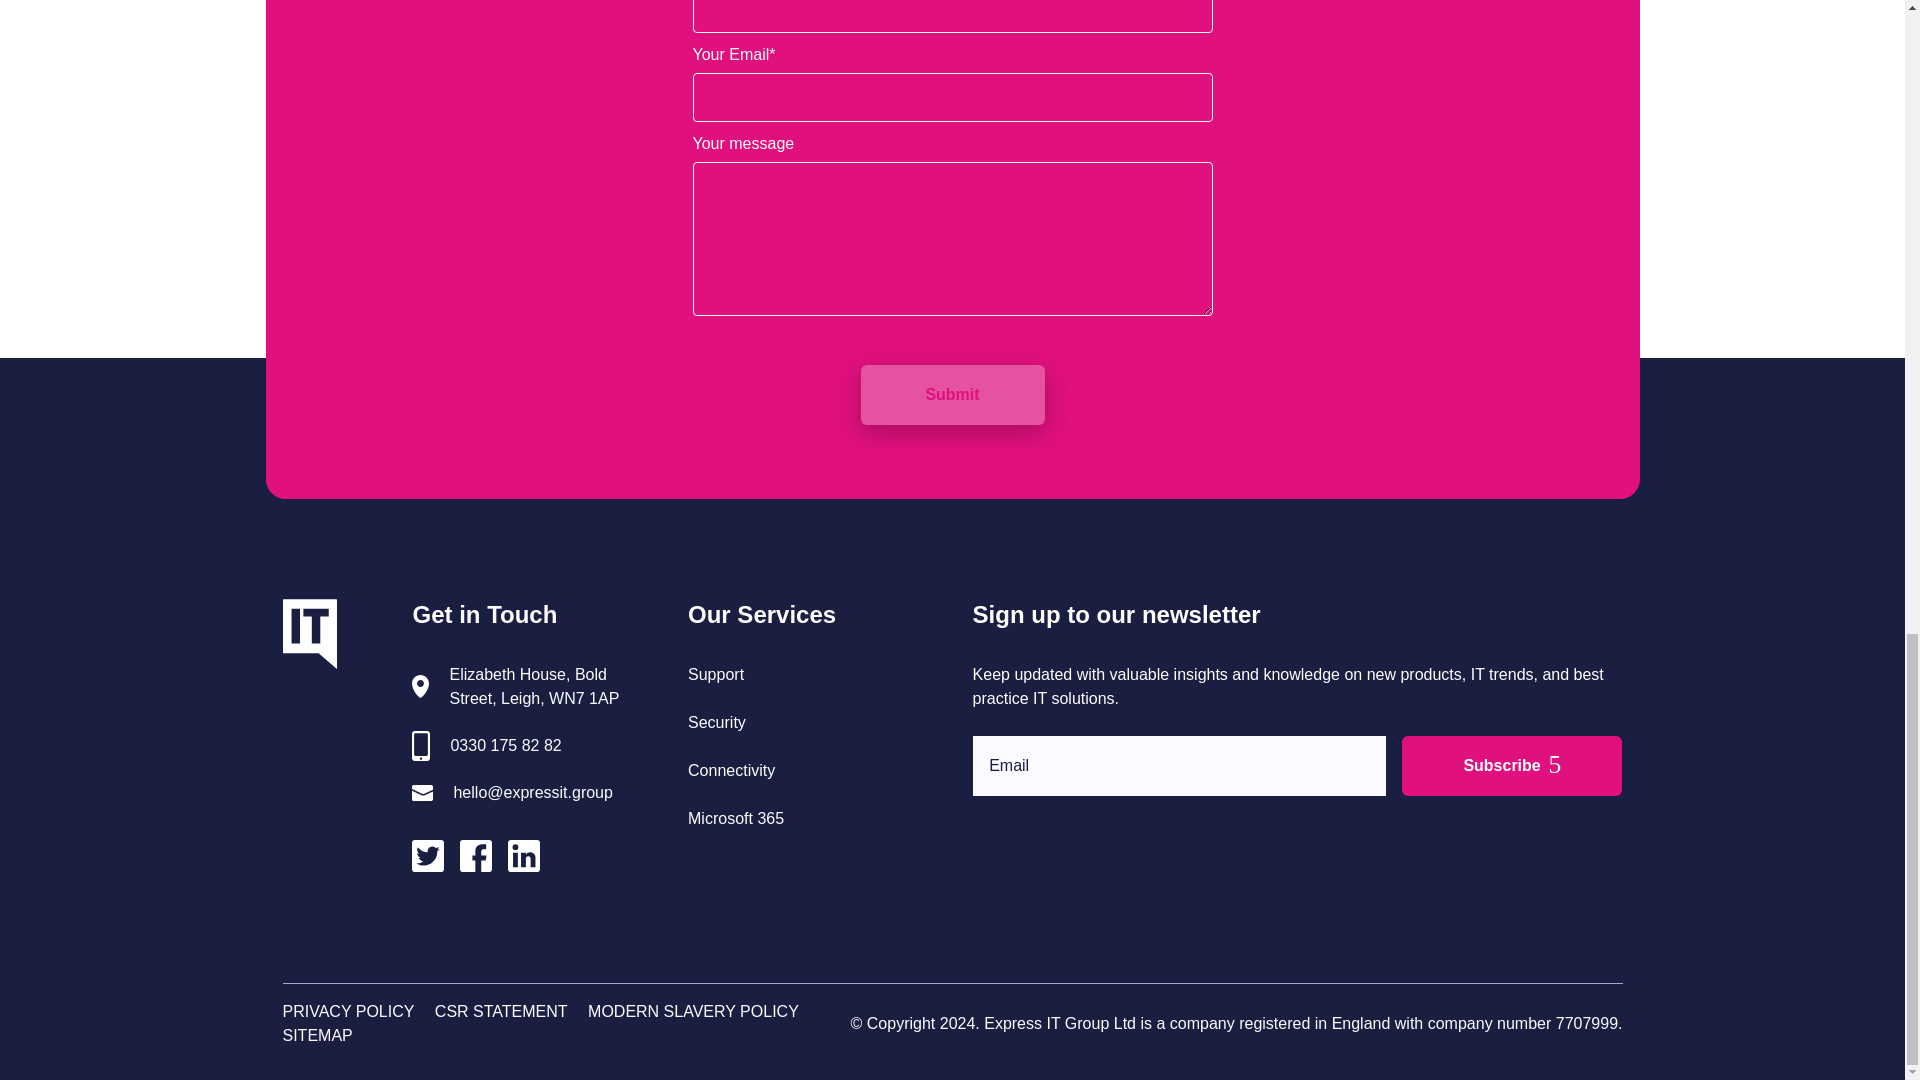 The height and width of the screenshot is (1080, 1920). Describe the element at coordinates (731, 770) in the screenshot. I see `IT Connectivity` at that location.